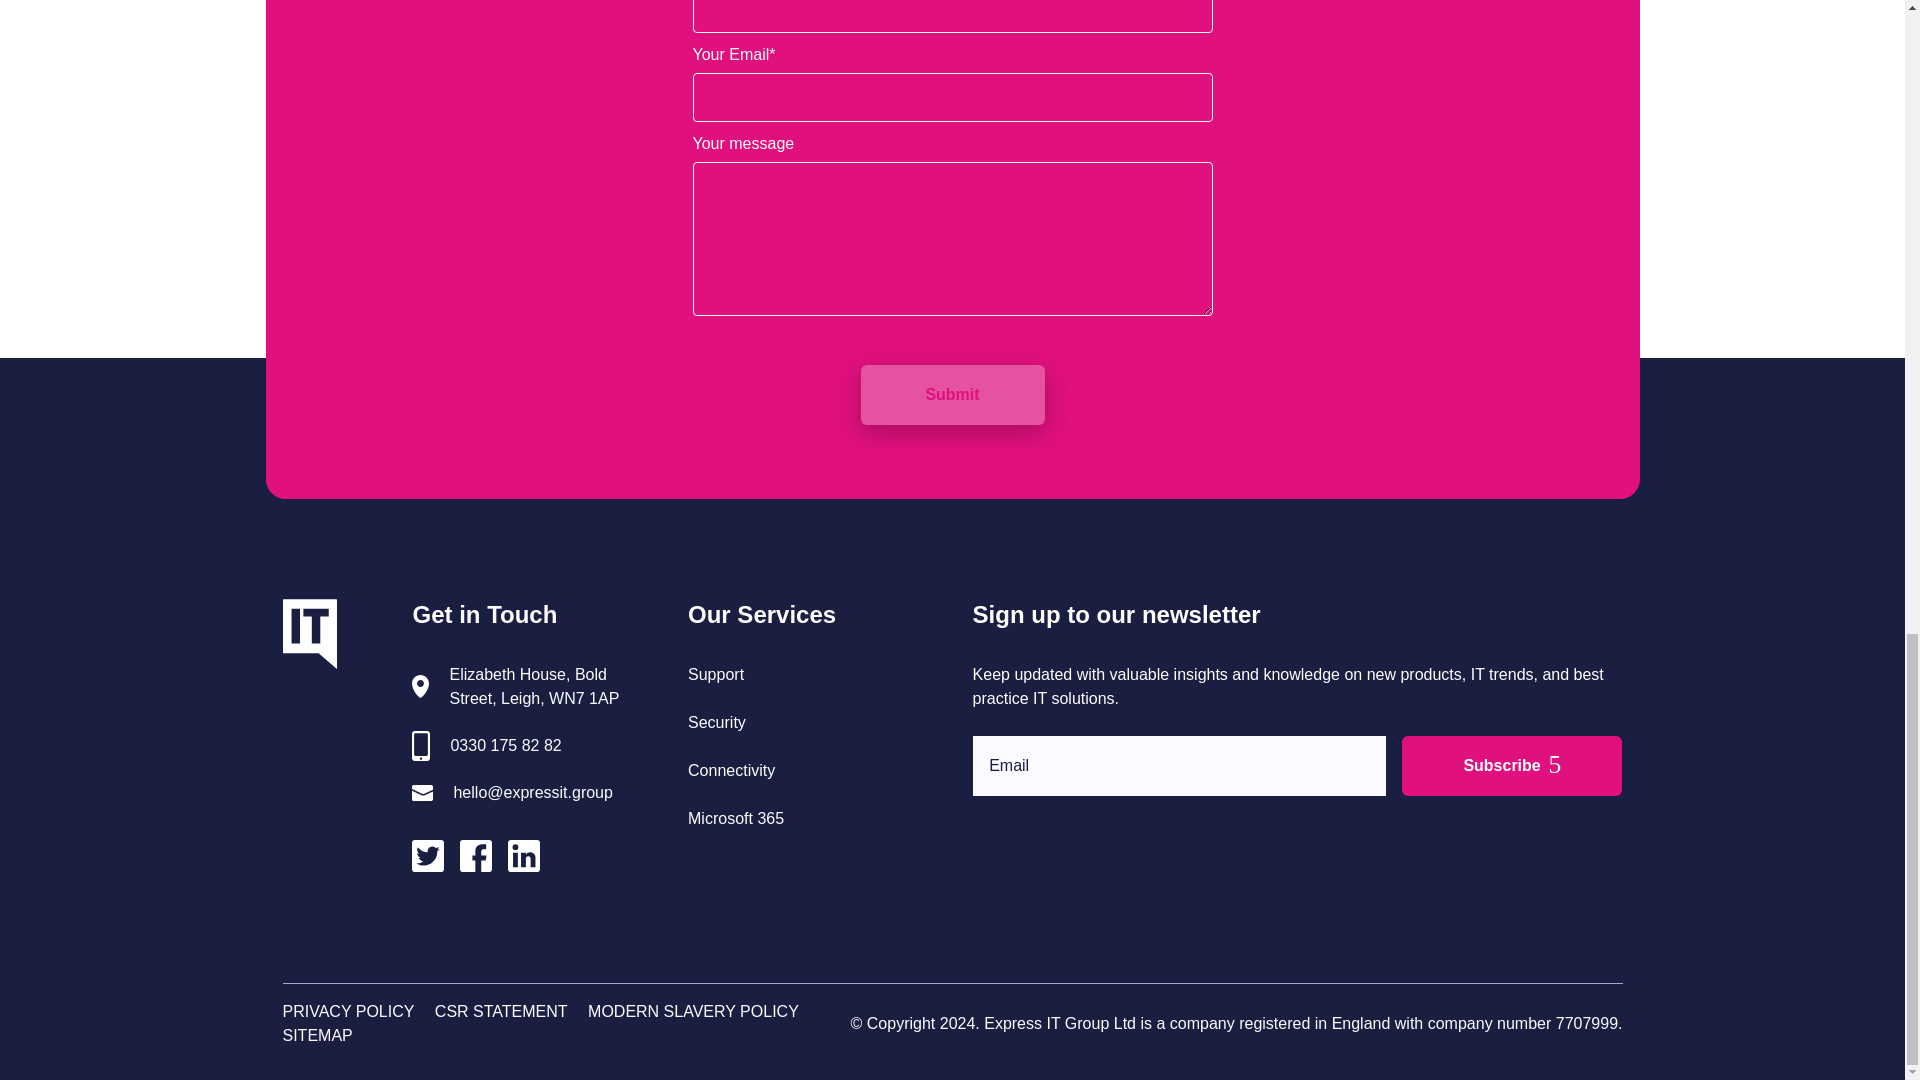 The height and width of the screenshot is (1080, 1920). Describe the element at coordinates (731, 770) in the screenshot. I see `IT Connectivity` at that location.